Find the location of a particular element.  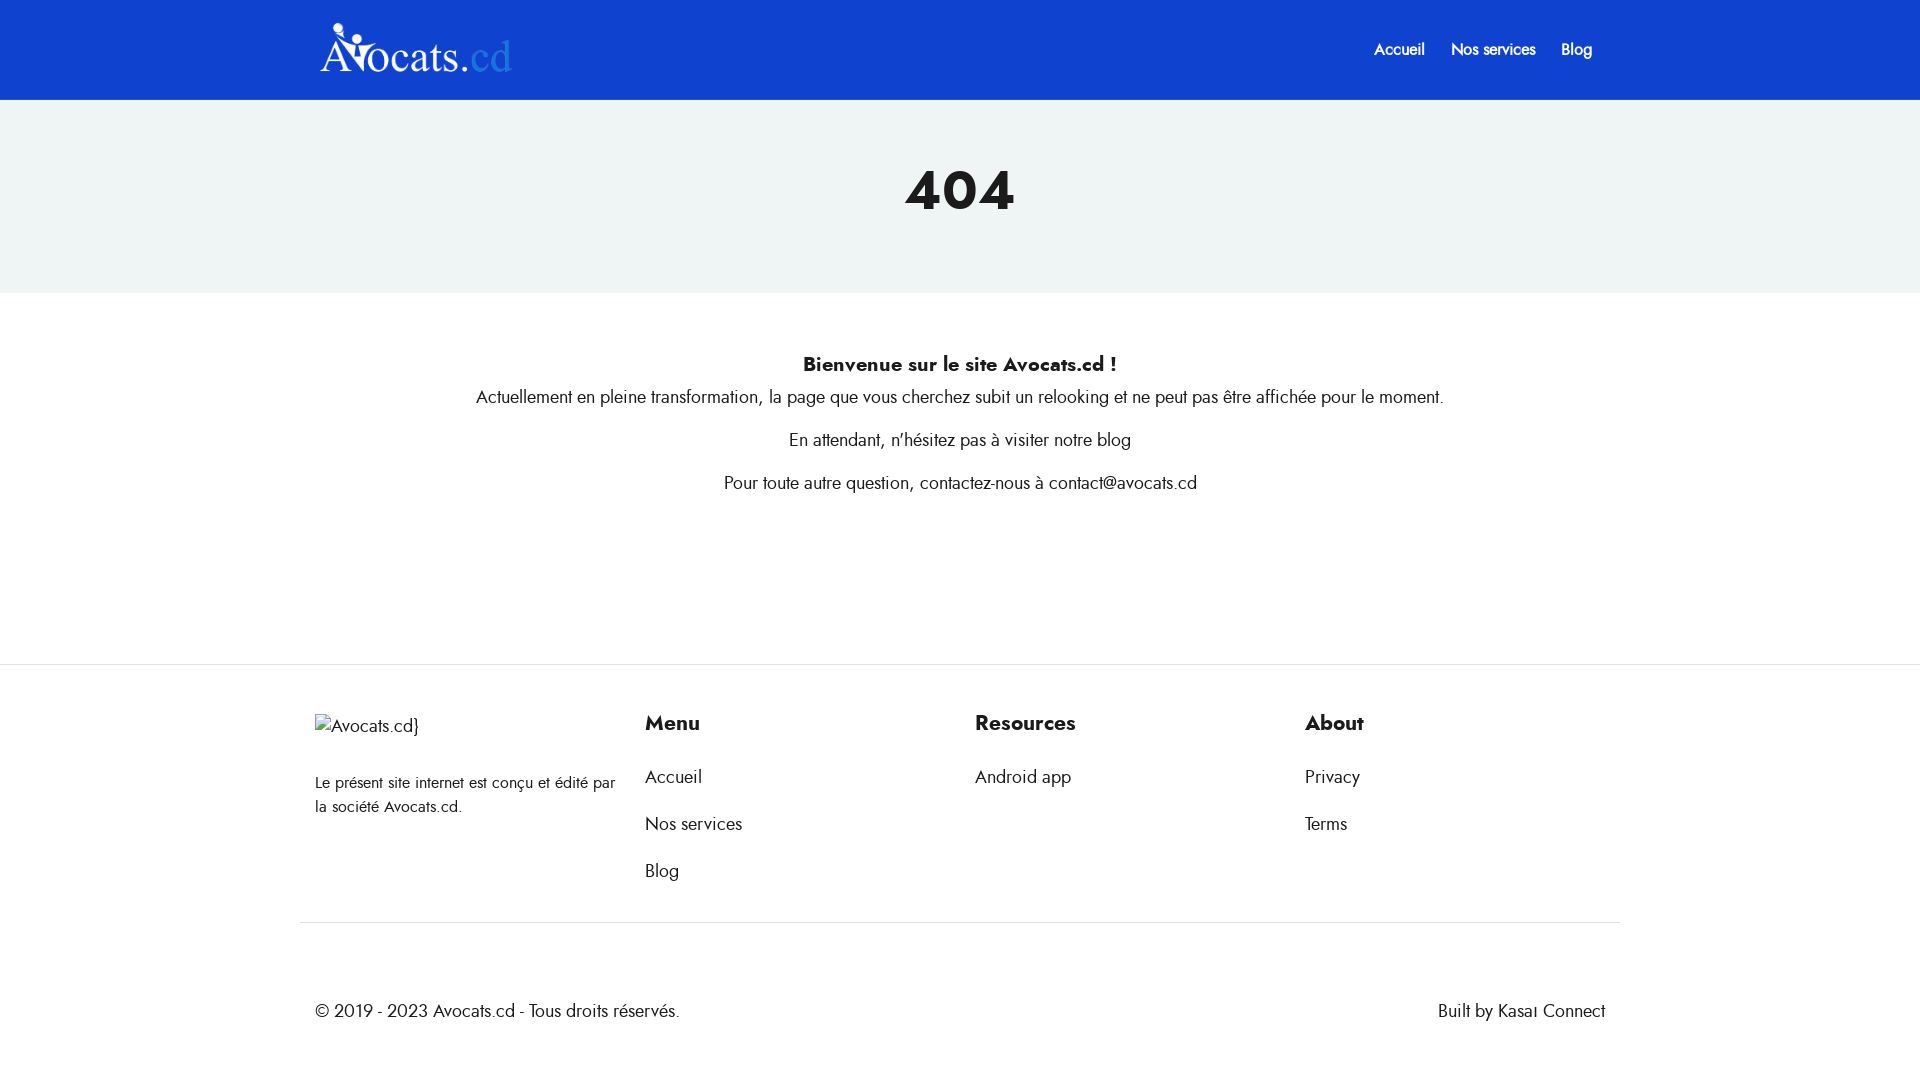

contact@avocats.cd is located at coordinates (1122, 484).